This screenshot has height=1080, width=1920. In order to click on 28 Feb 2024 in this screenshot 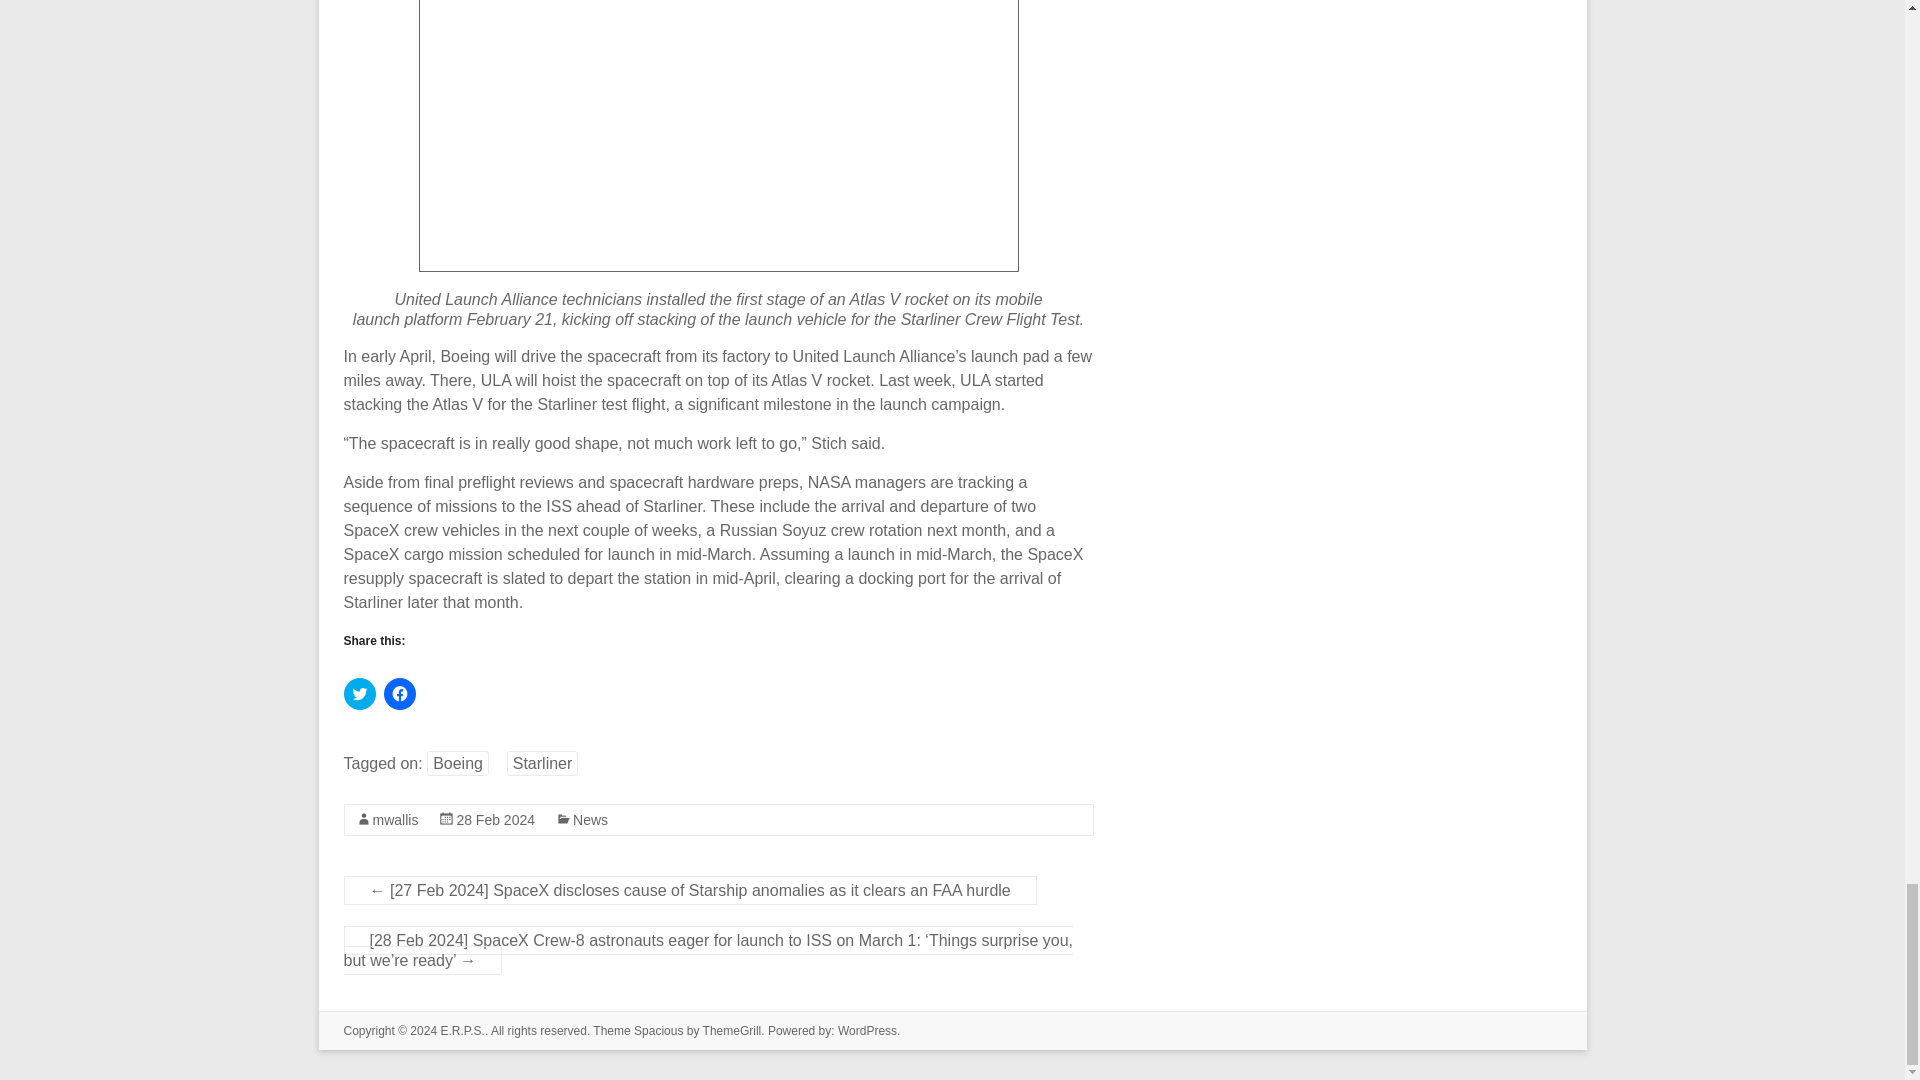, I will do `click(496, 820)`.